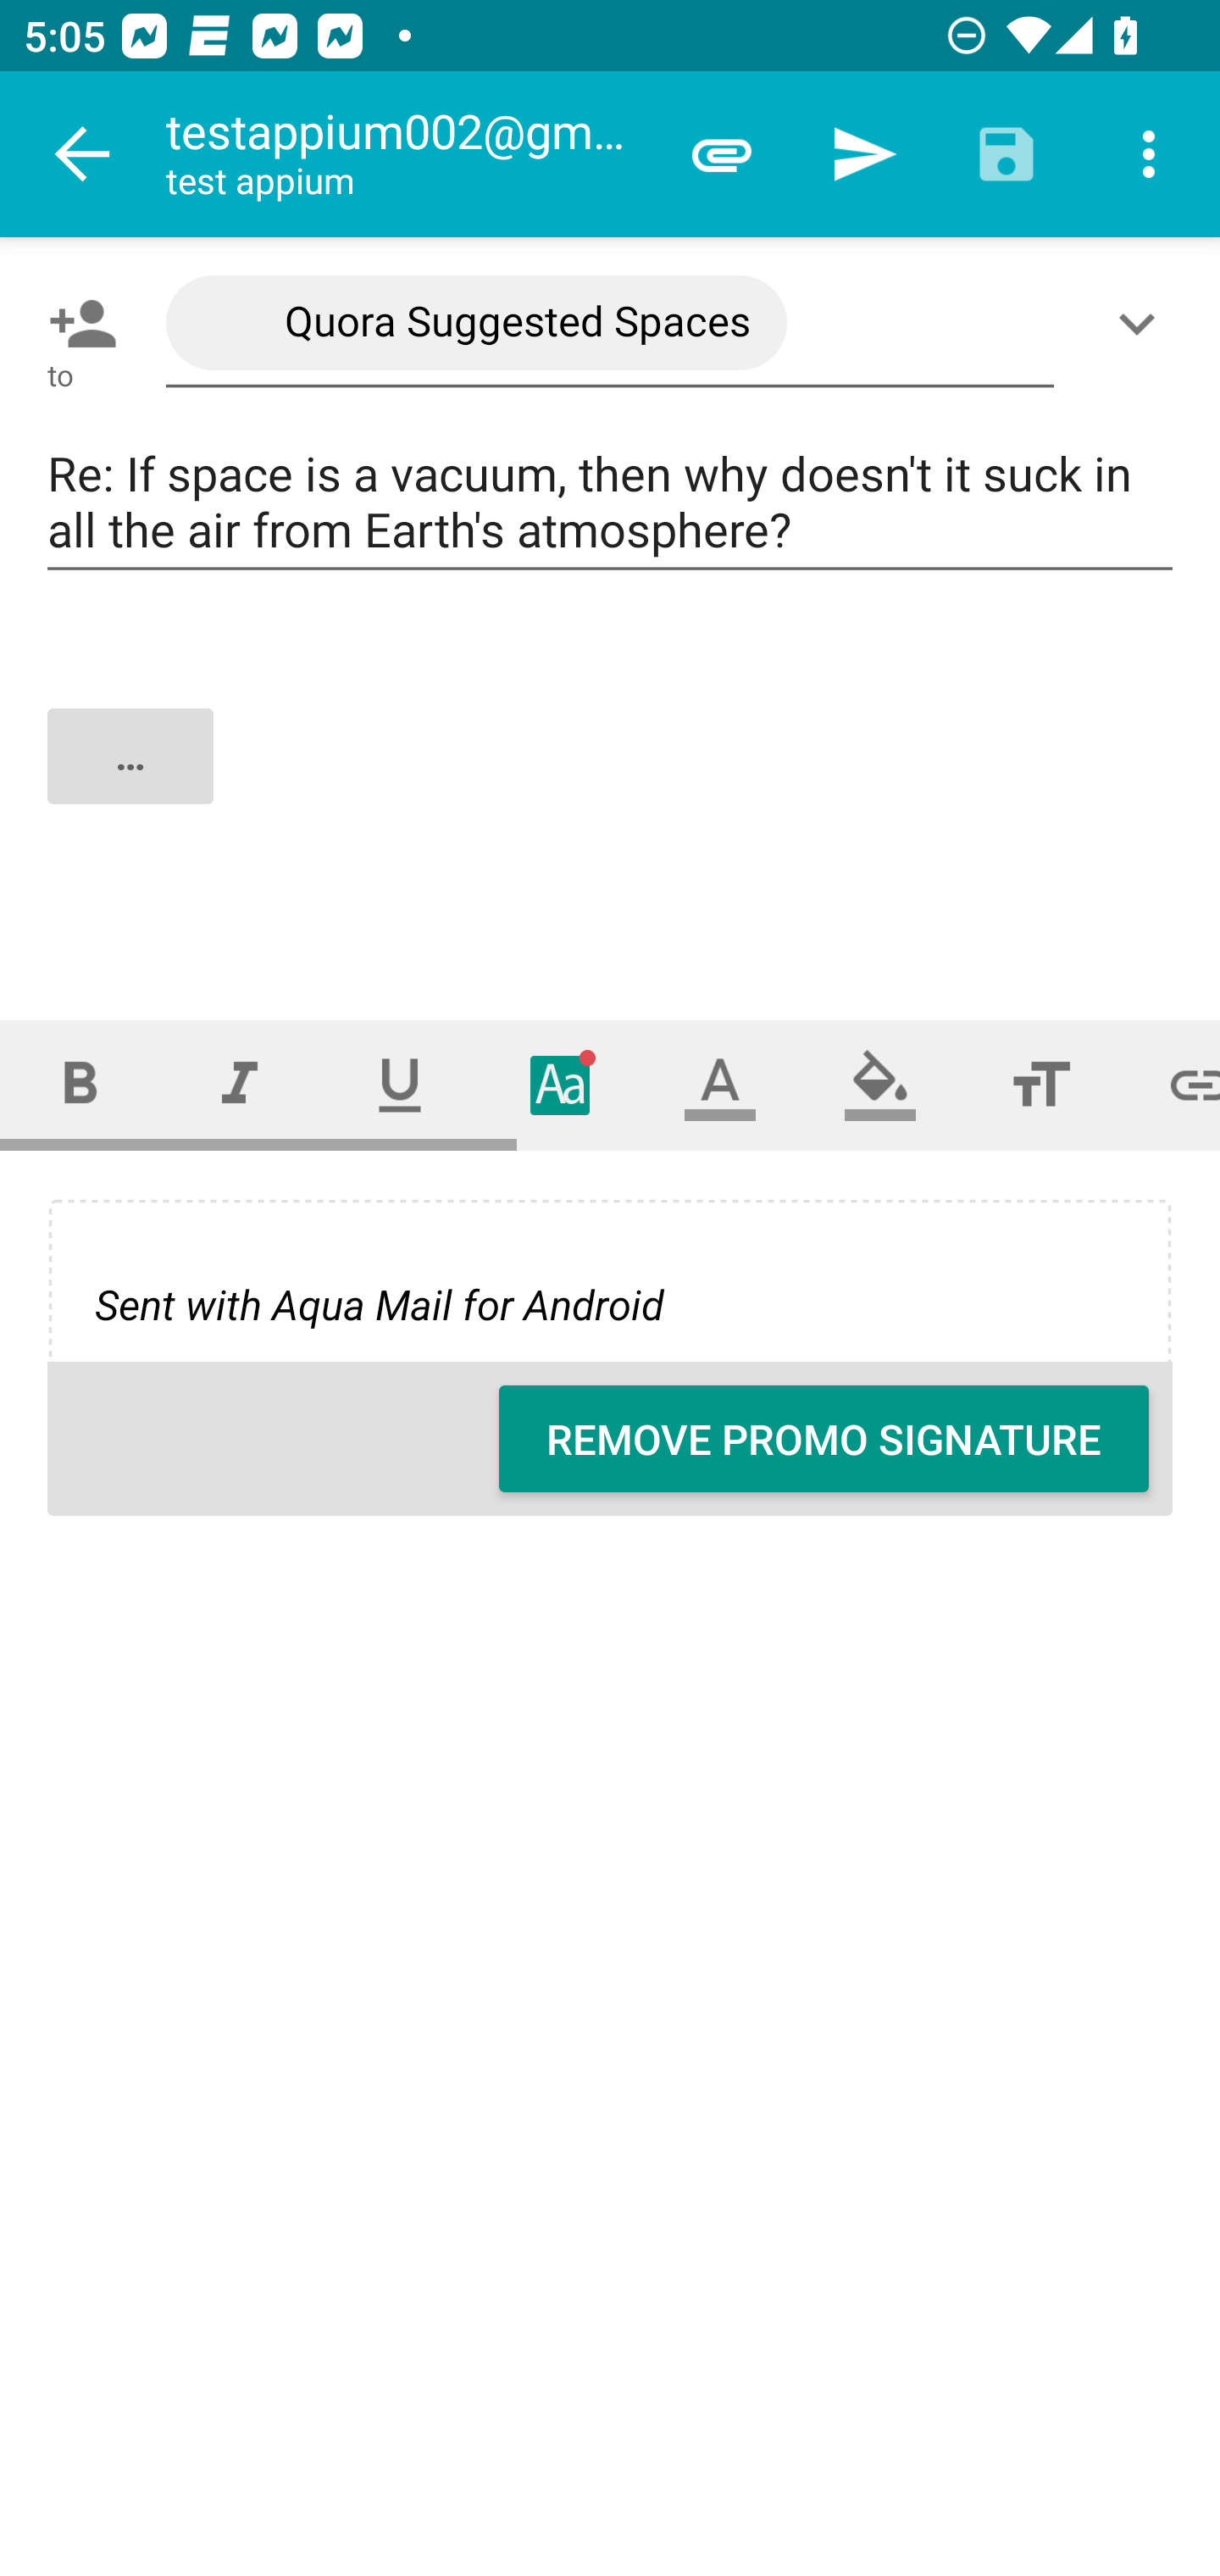 The width and height of the screenshot is (1220, 2576). I want to click on Italic, so click(239, 1085).